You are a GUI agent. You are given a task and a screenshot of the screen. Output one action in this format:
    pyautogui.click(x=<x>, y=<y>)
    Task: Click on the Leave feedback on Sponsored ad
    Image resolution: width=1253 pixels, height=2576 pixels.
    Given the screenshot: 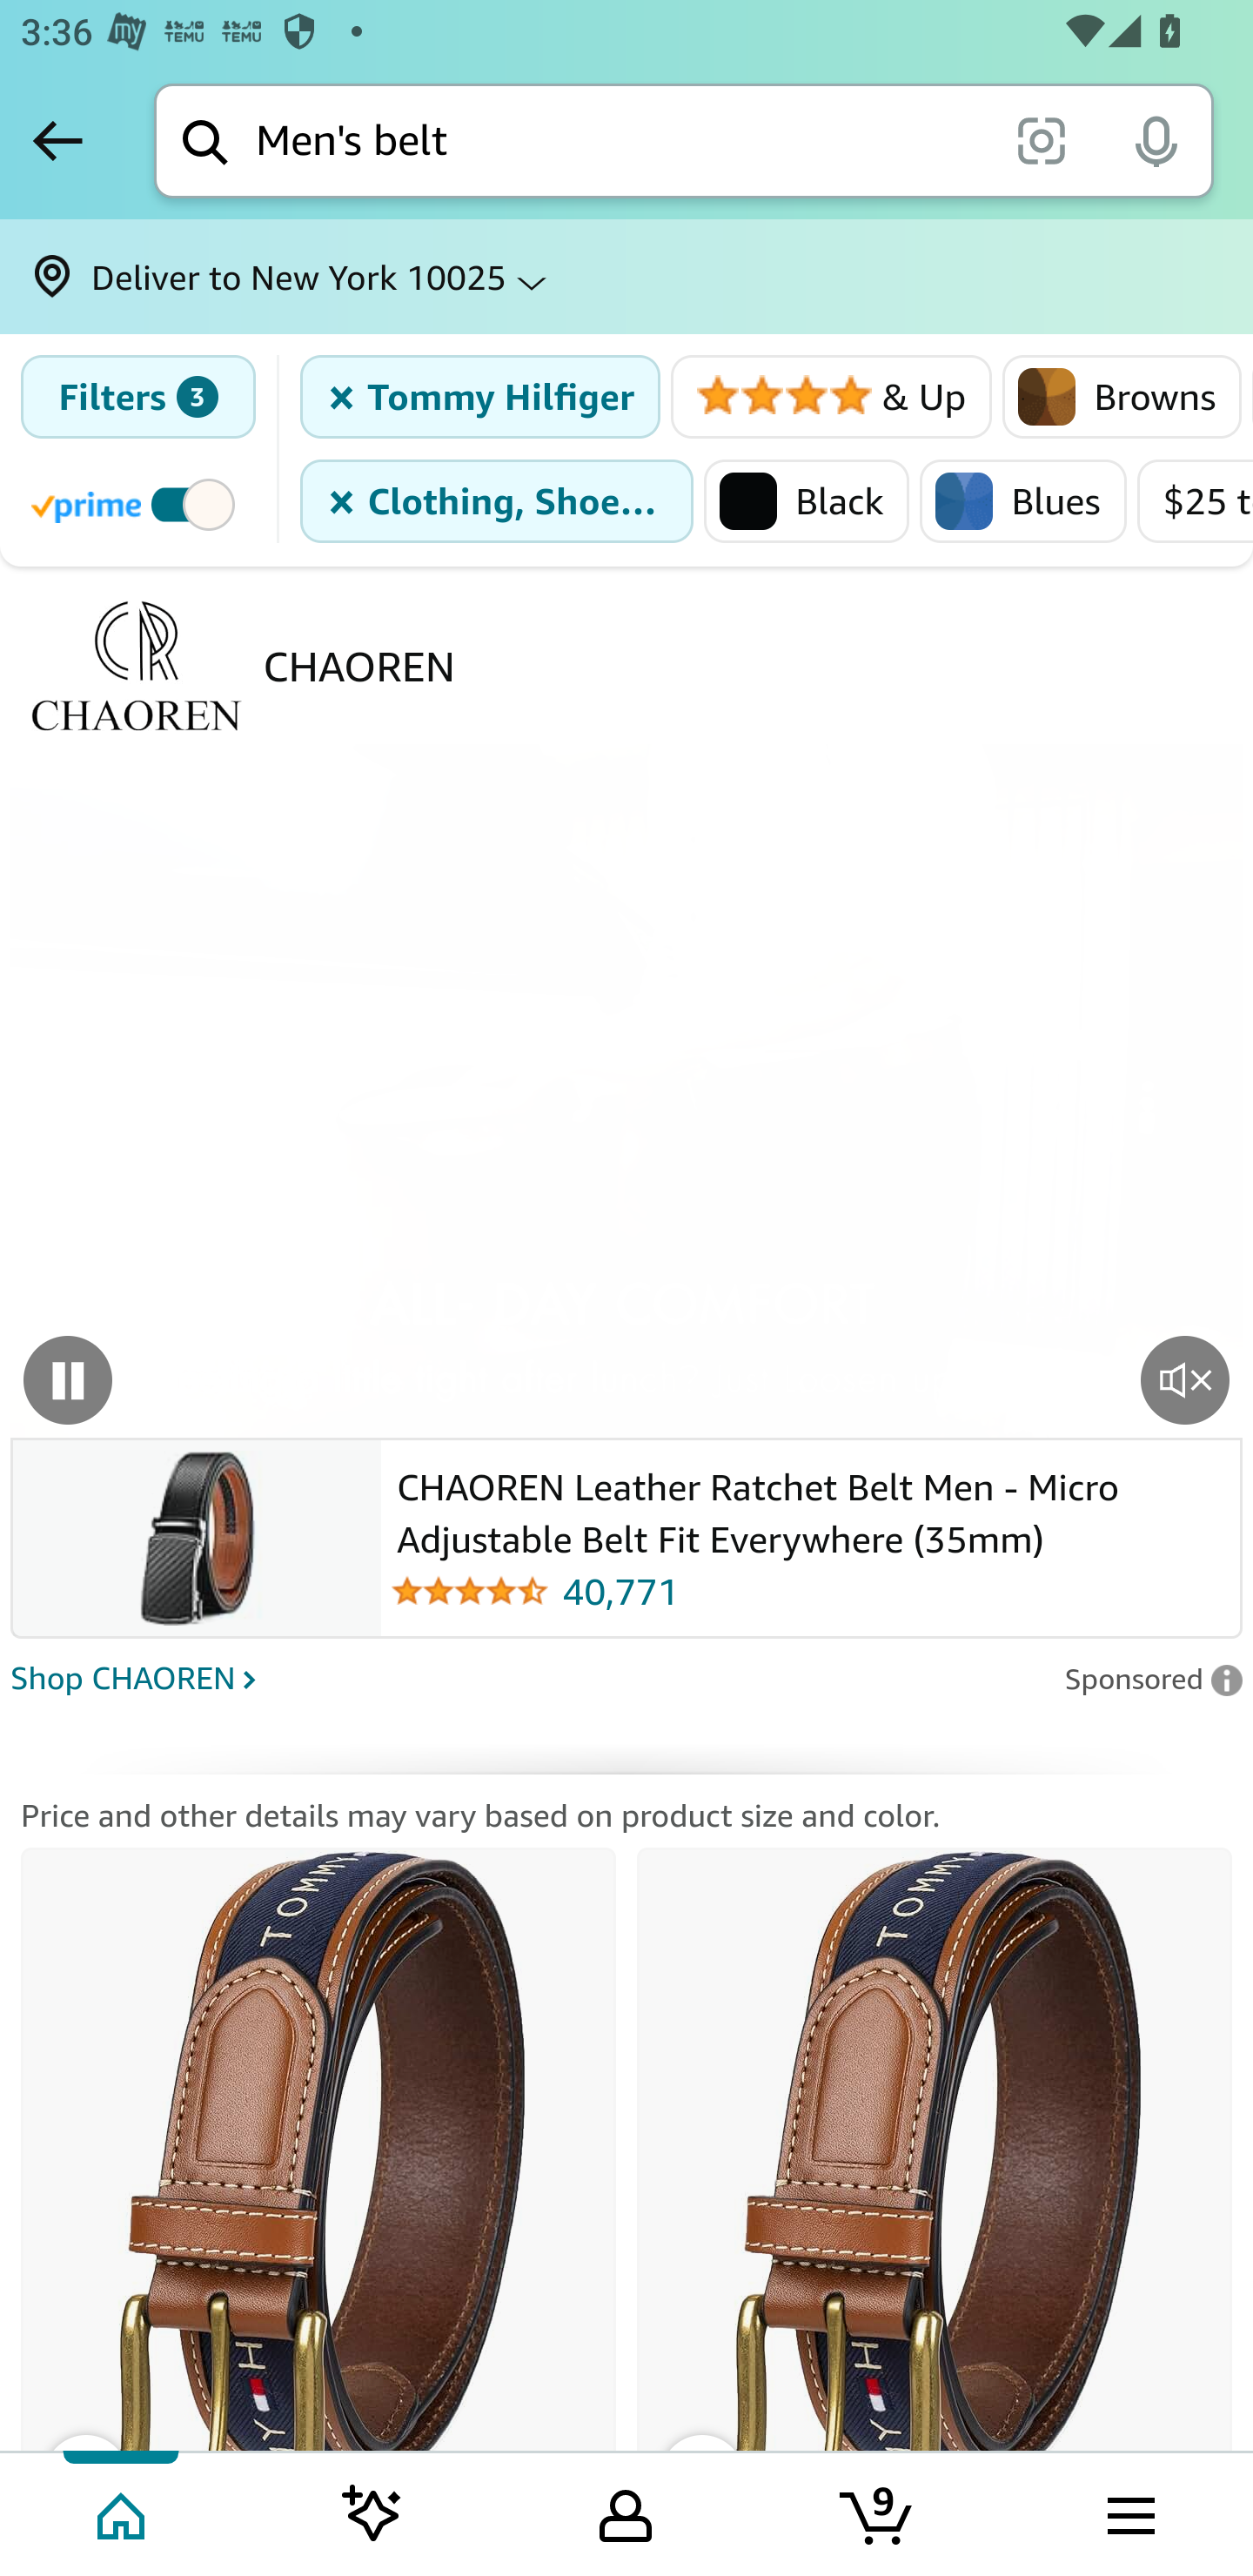 What is the action you would take?
    pyautogui.click(x=1152, y=1680)
    